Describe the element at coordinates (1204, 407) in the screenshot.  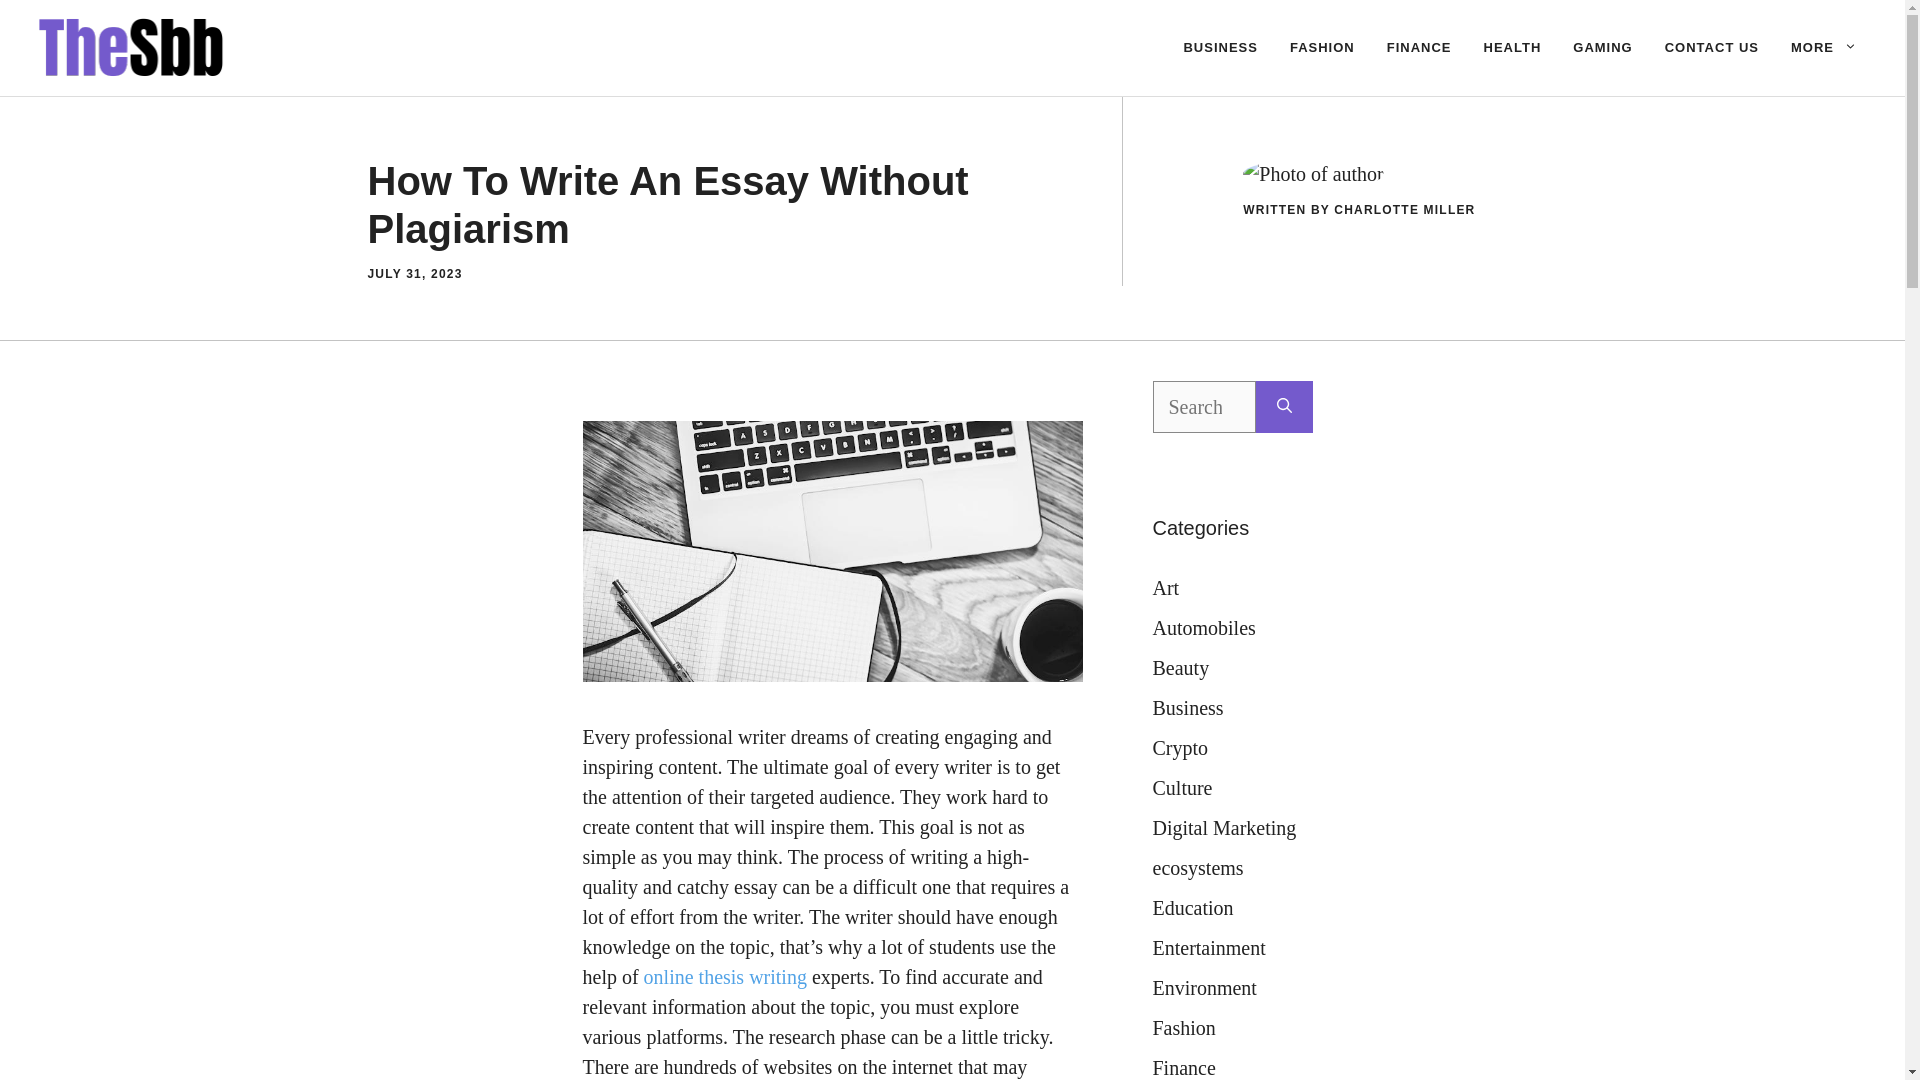
I see `Search for:` at that location.